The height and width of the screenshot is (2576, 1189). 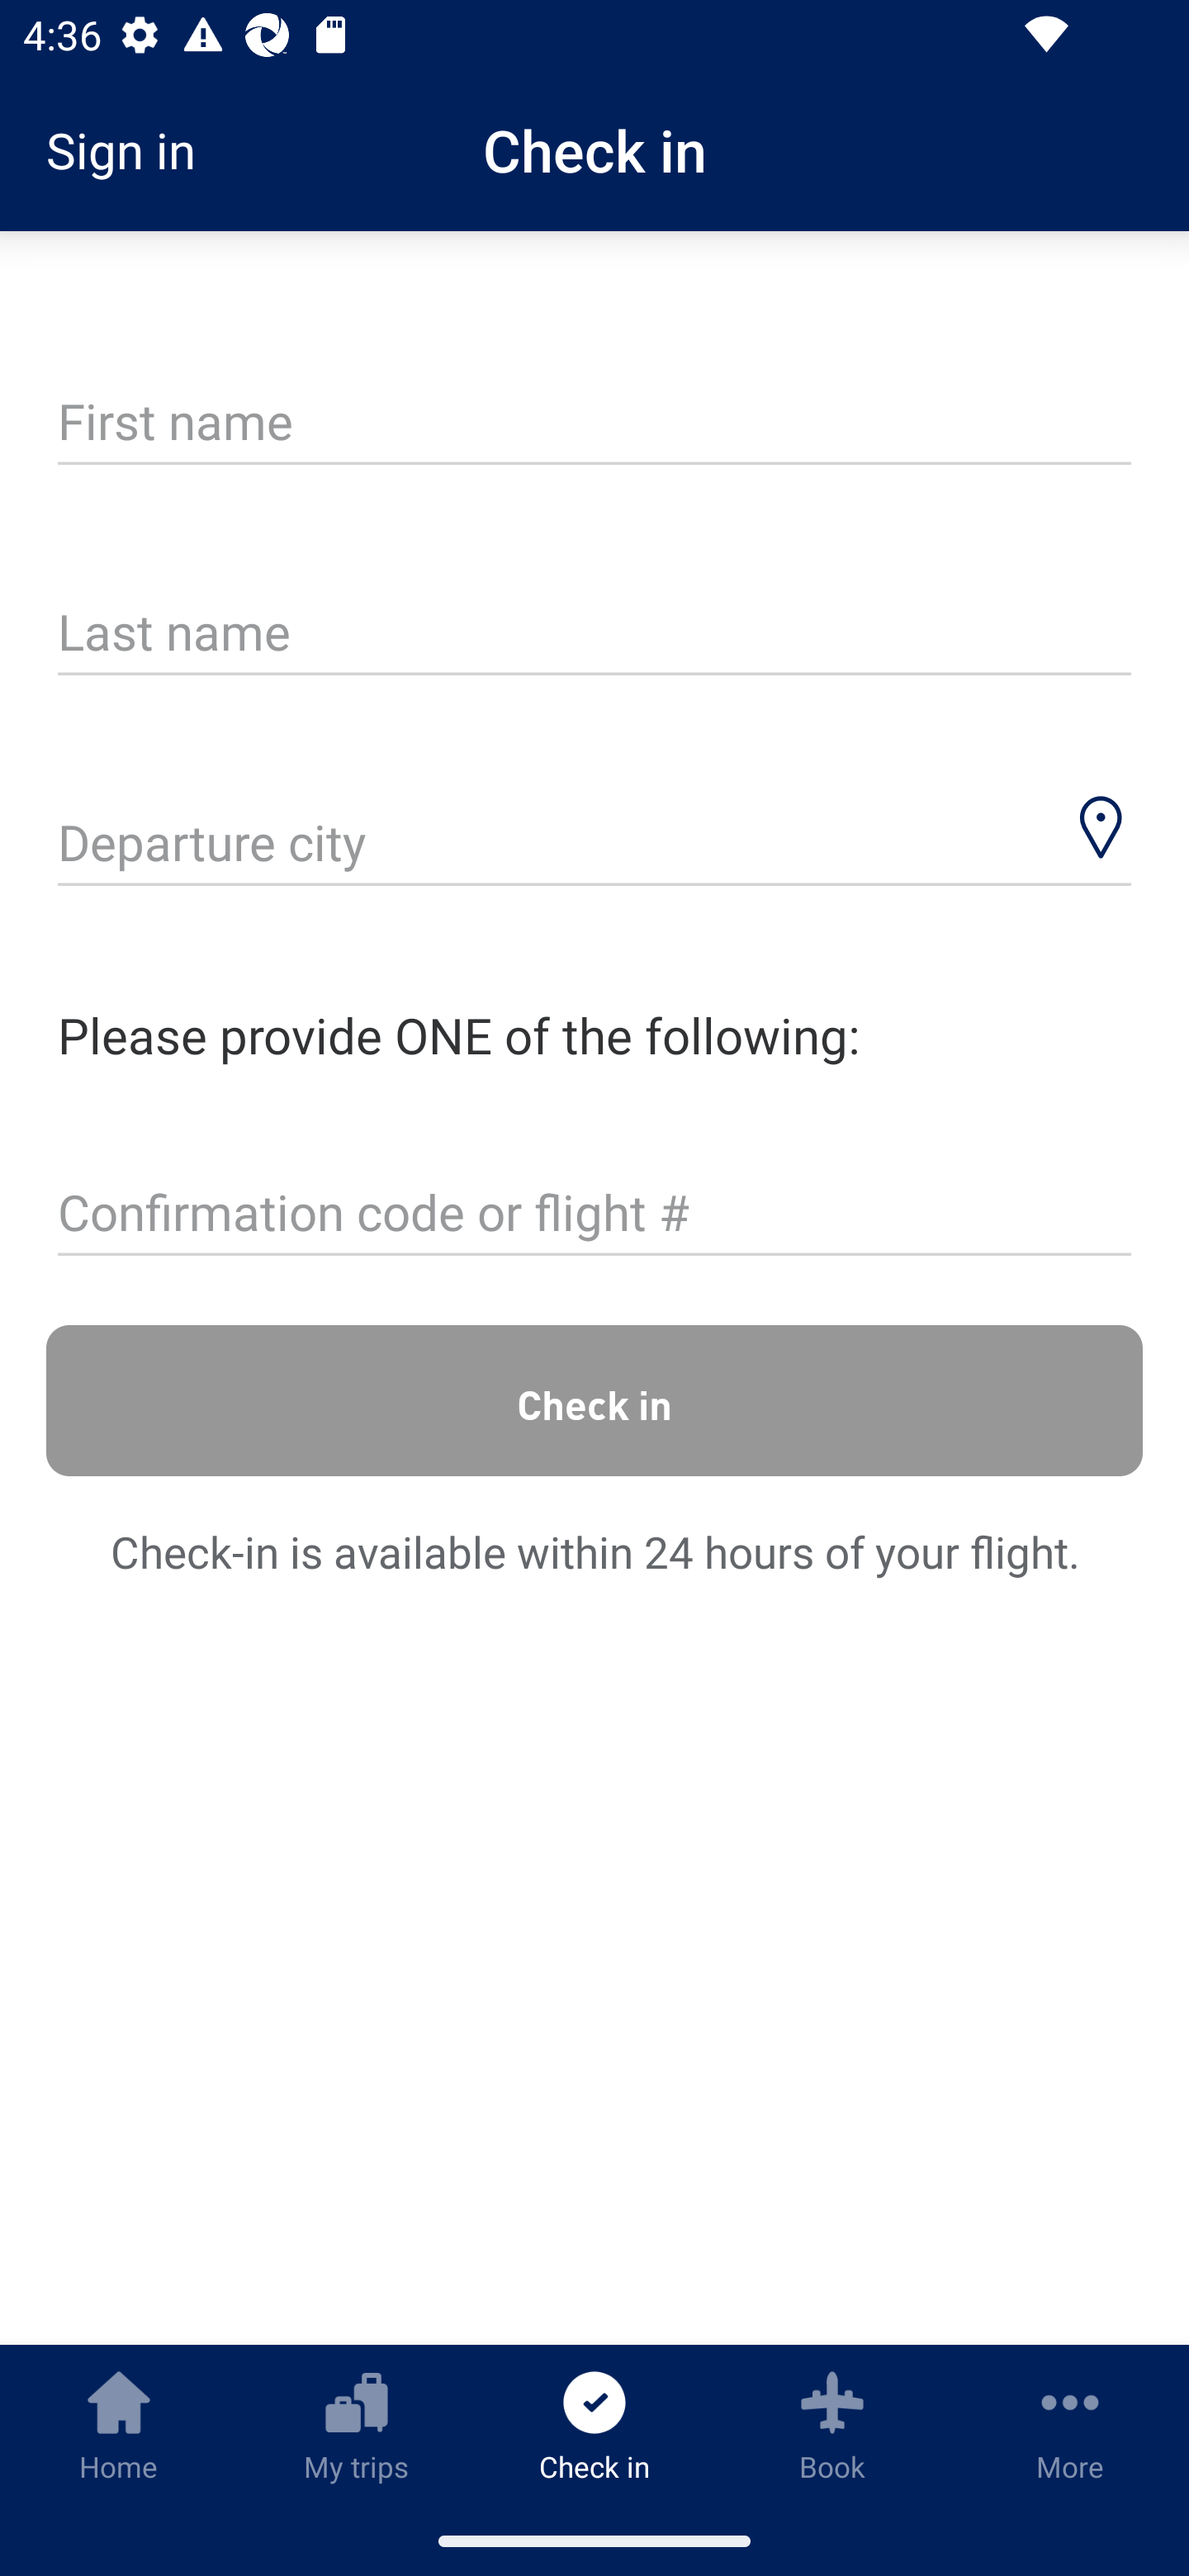 I want to click on Book, so click(x=832, y=2425).